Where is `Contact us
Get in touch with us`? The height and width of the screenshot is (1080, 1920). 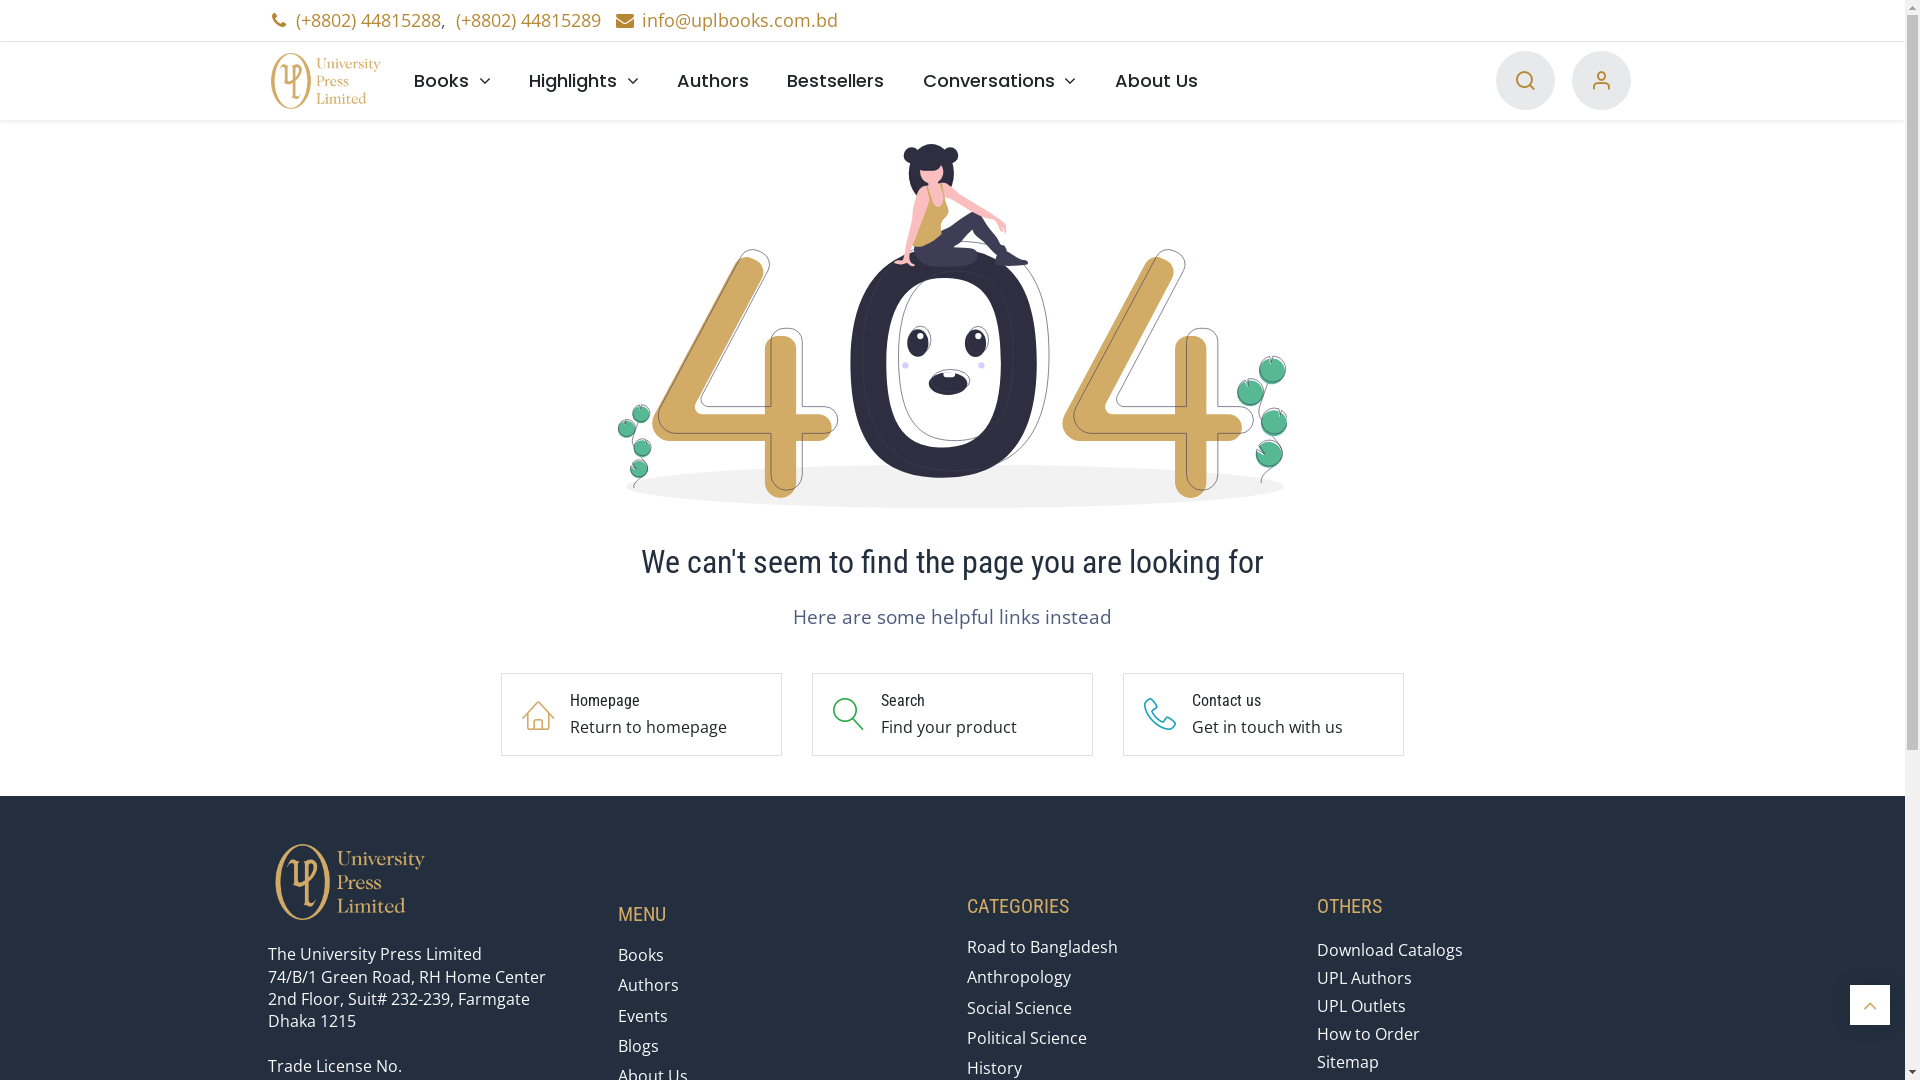
Contact us
Get in touch with us is located at coordinates (1264, 714).